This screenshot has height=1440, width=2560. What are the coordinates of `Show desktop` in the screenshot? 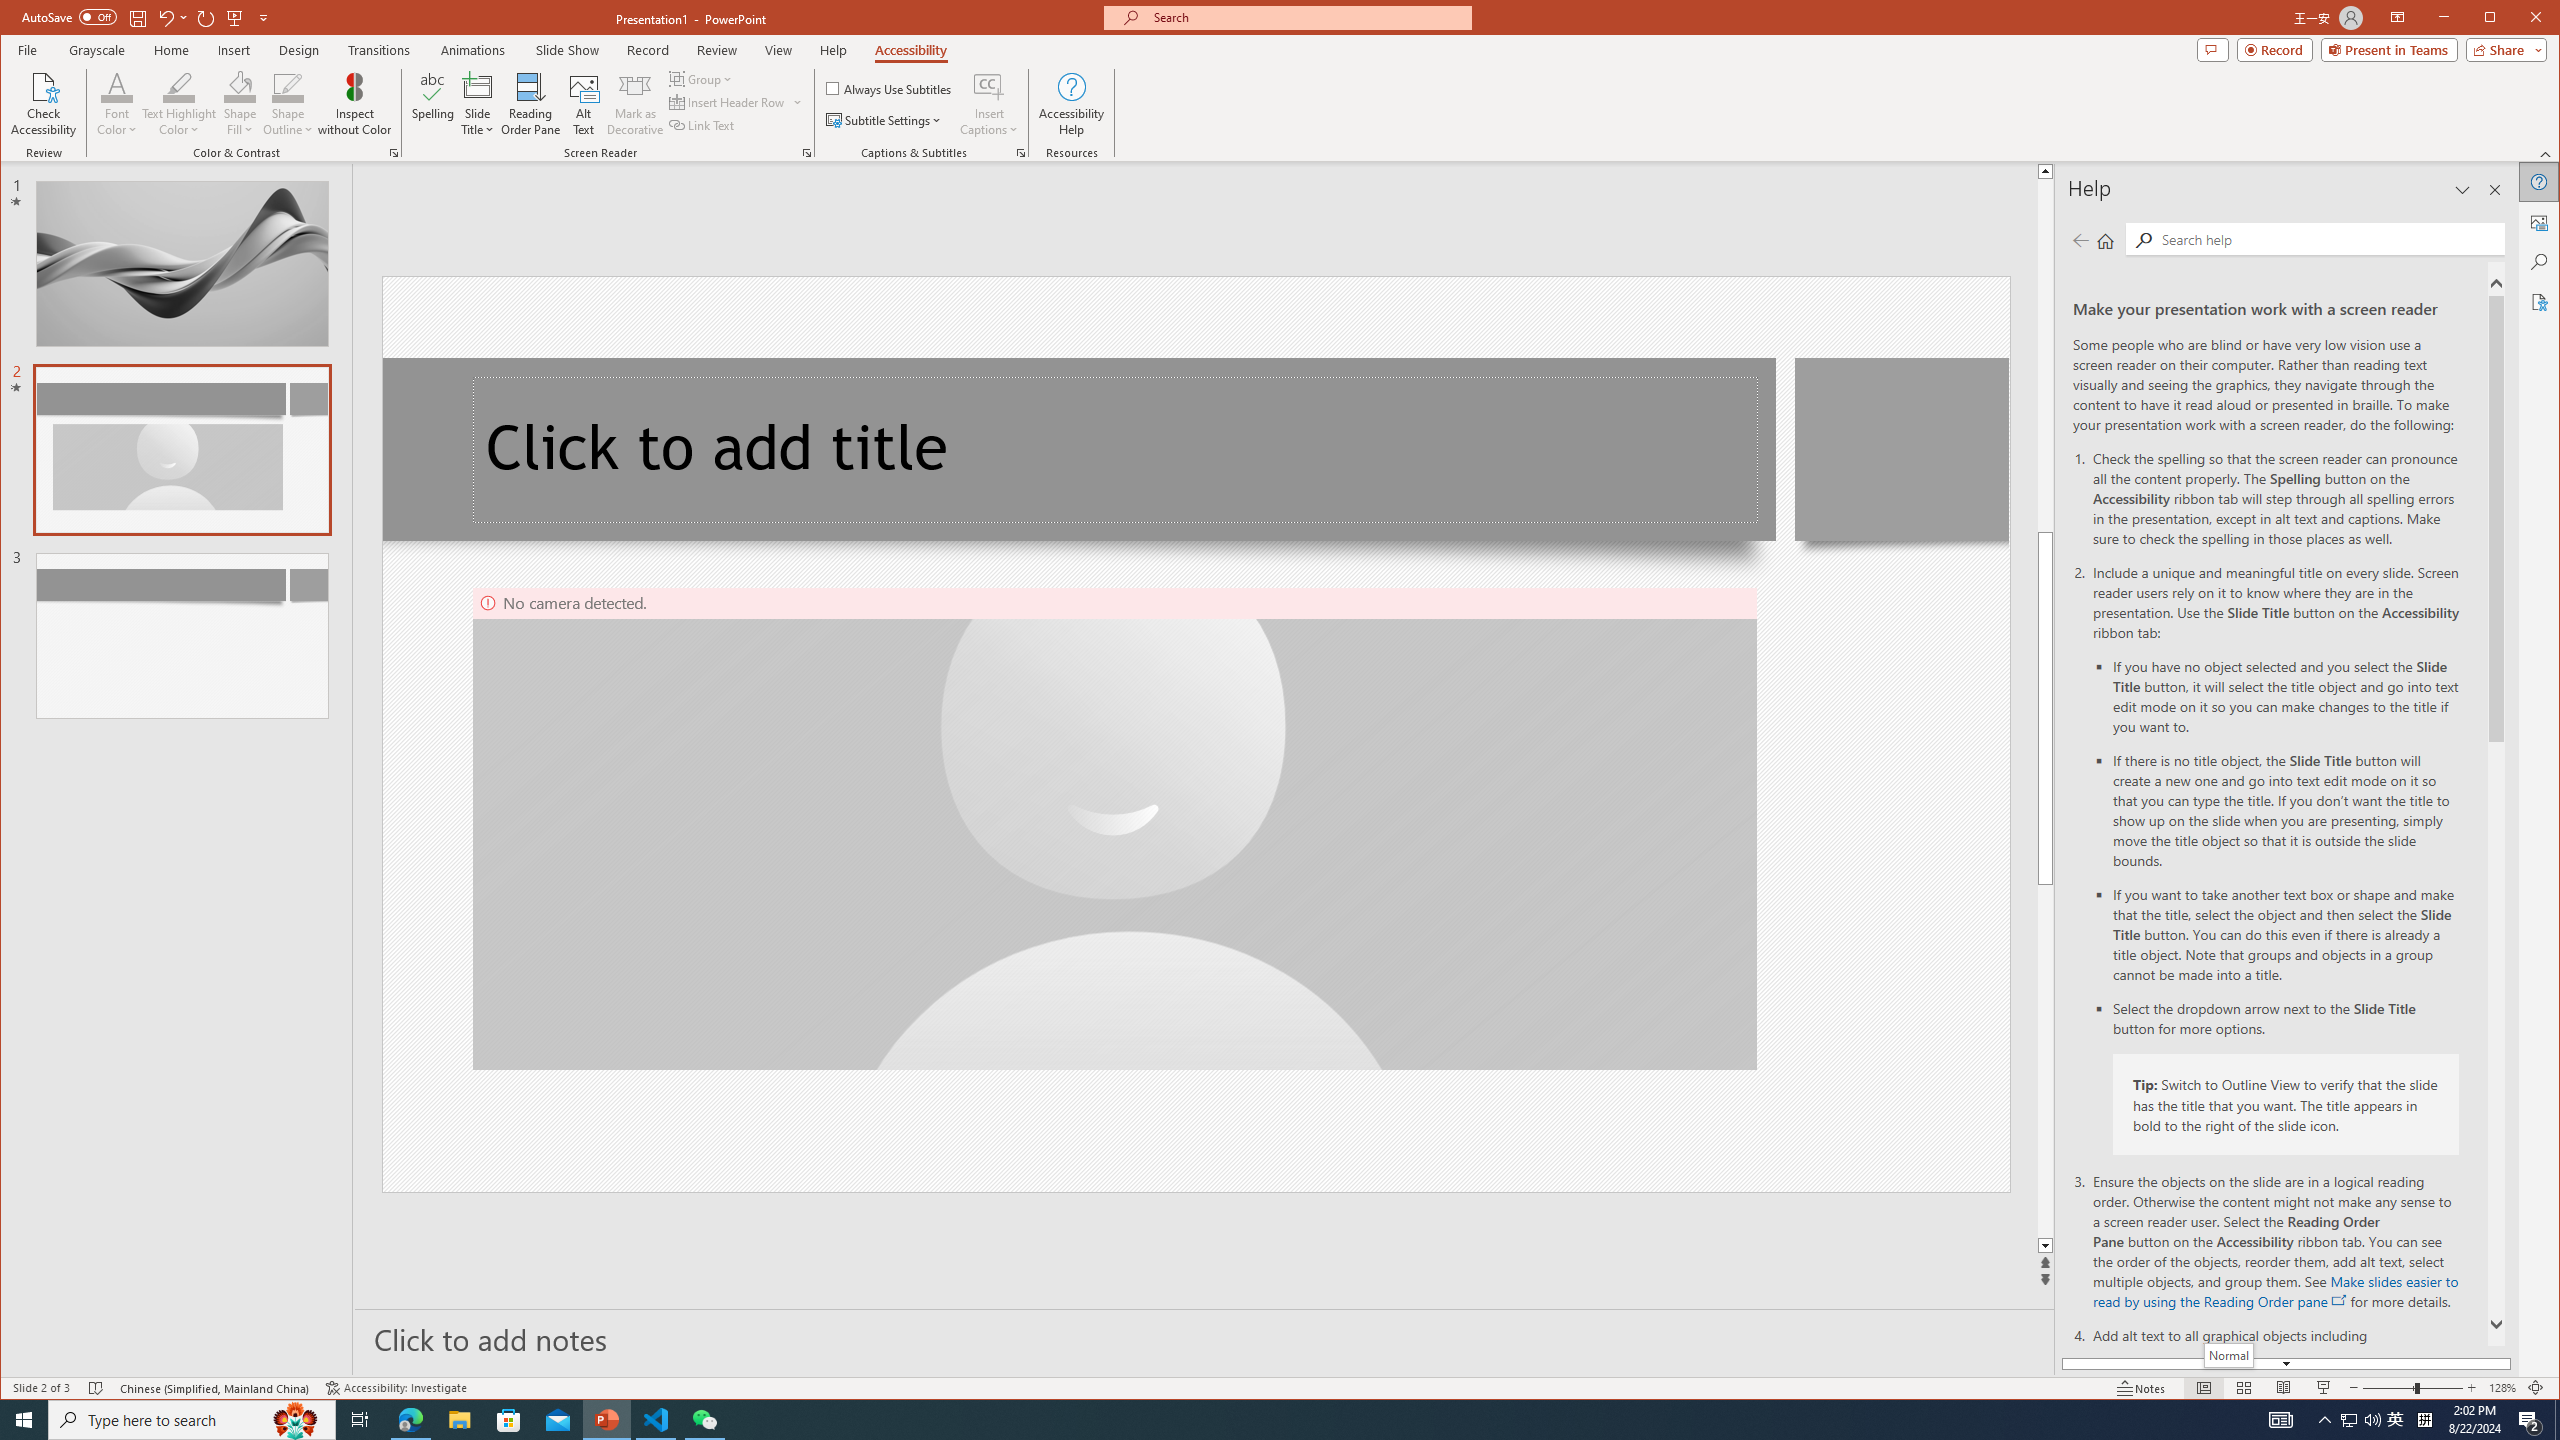 It's located at (2557, 1420).